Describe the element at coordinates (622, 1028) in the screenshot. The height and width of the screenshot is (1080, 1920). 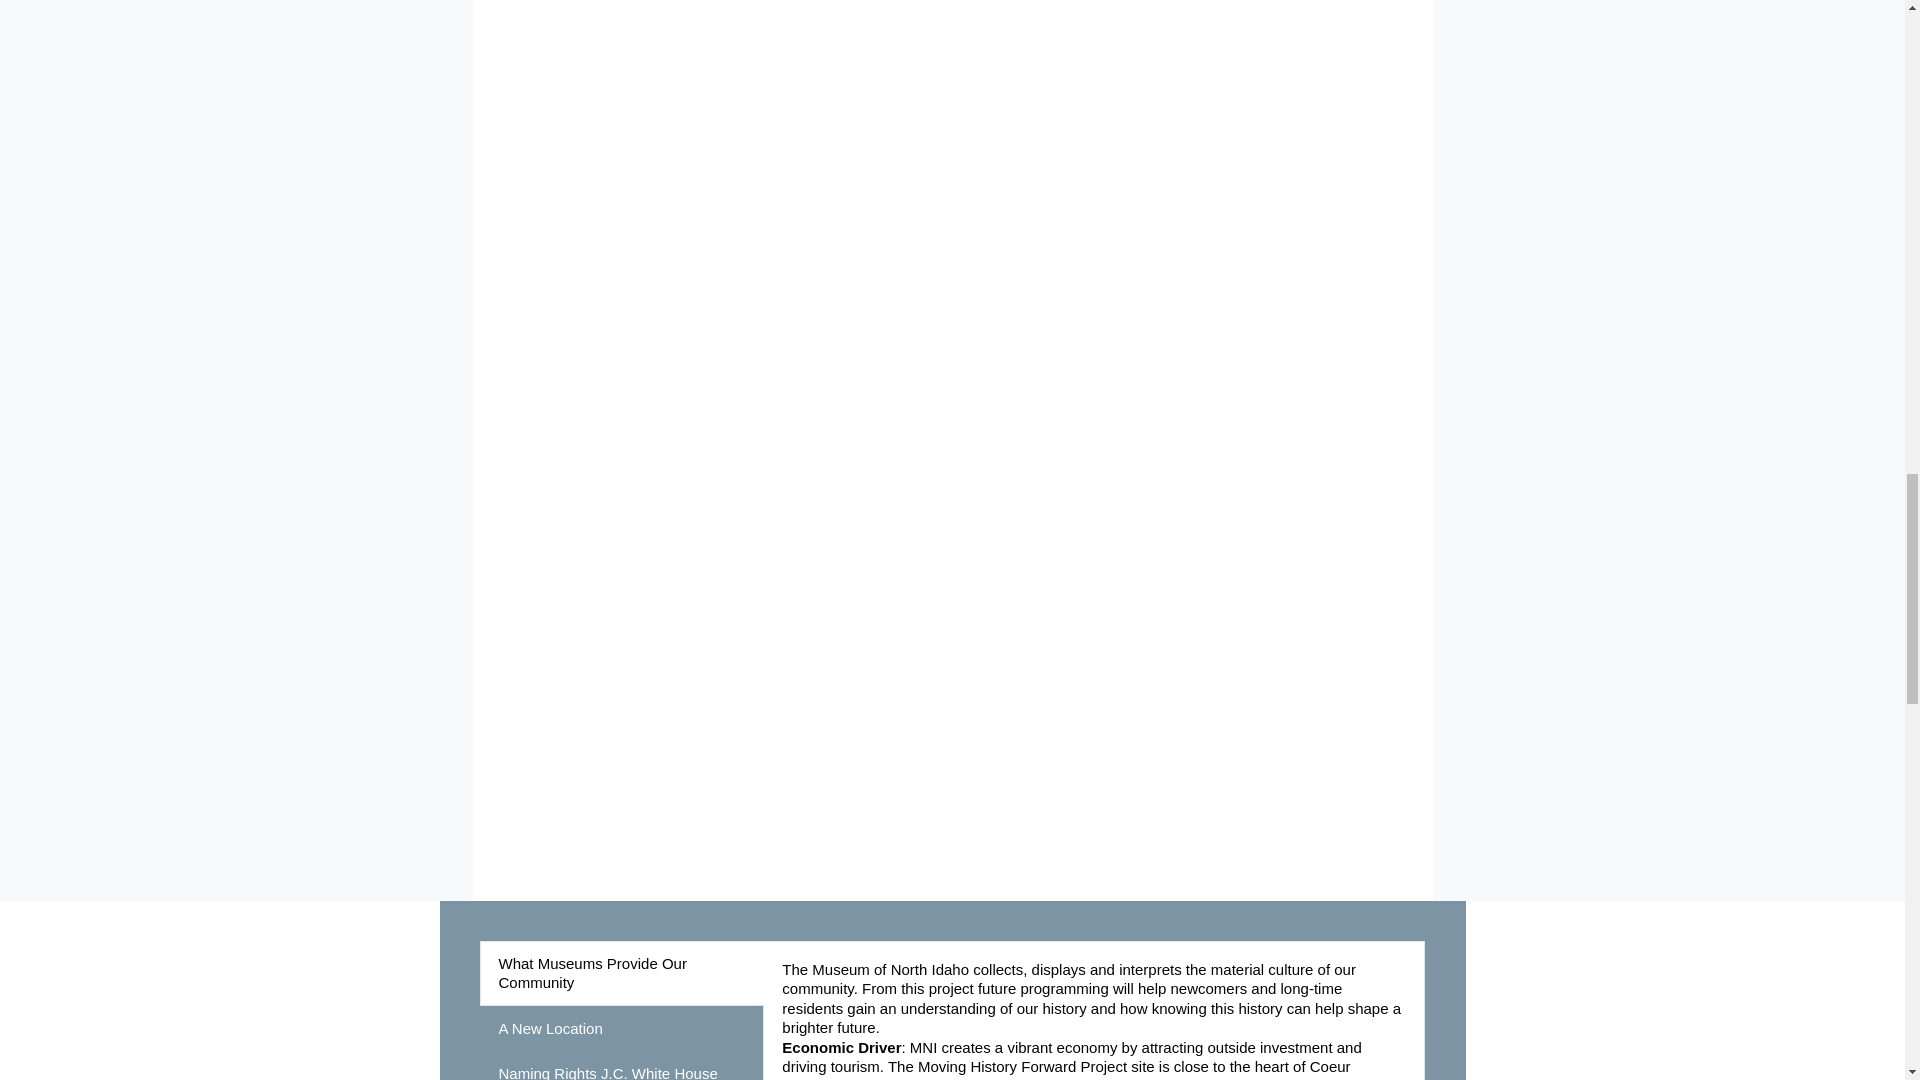
I see `A New Location` at that location.